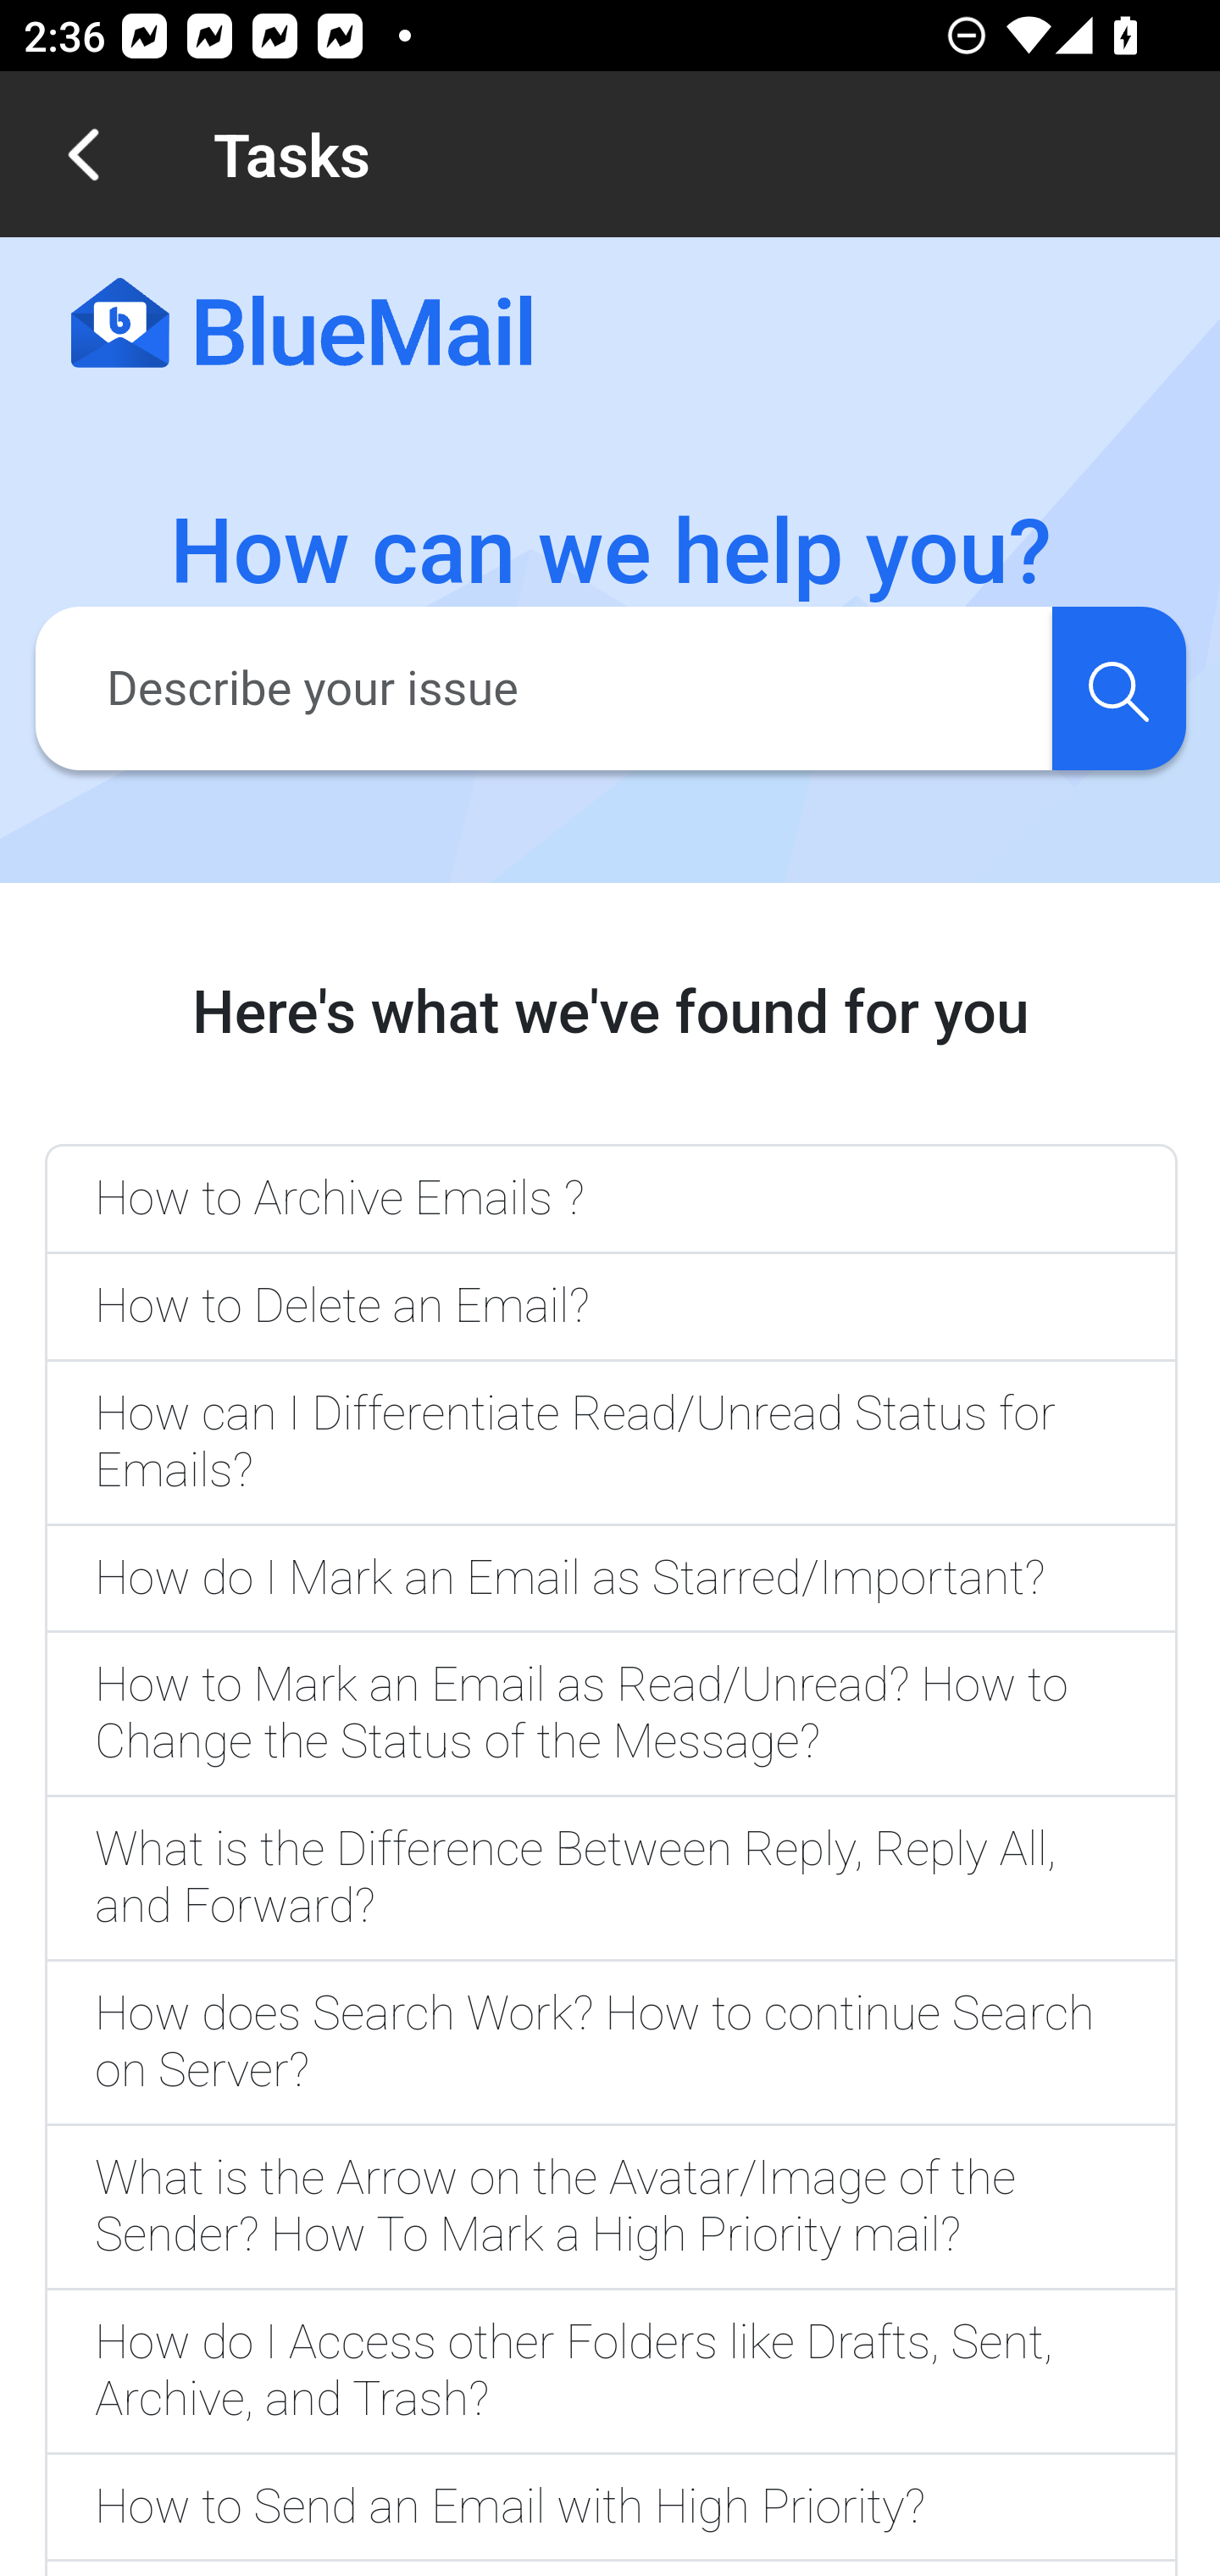  Describe the element at coordinates (610, 1579) in the screenshot. I see `How do I Mark an Email as Starred/Important?` at that location.